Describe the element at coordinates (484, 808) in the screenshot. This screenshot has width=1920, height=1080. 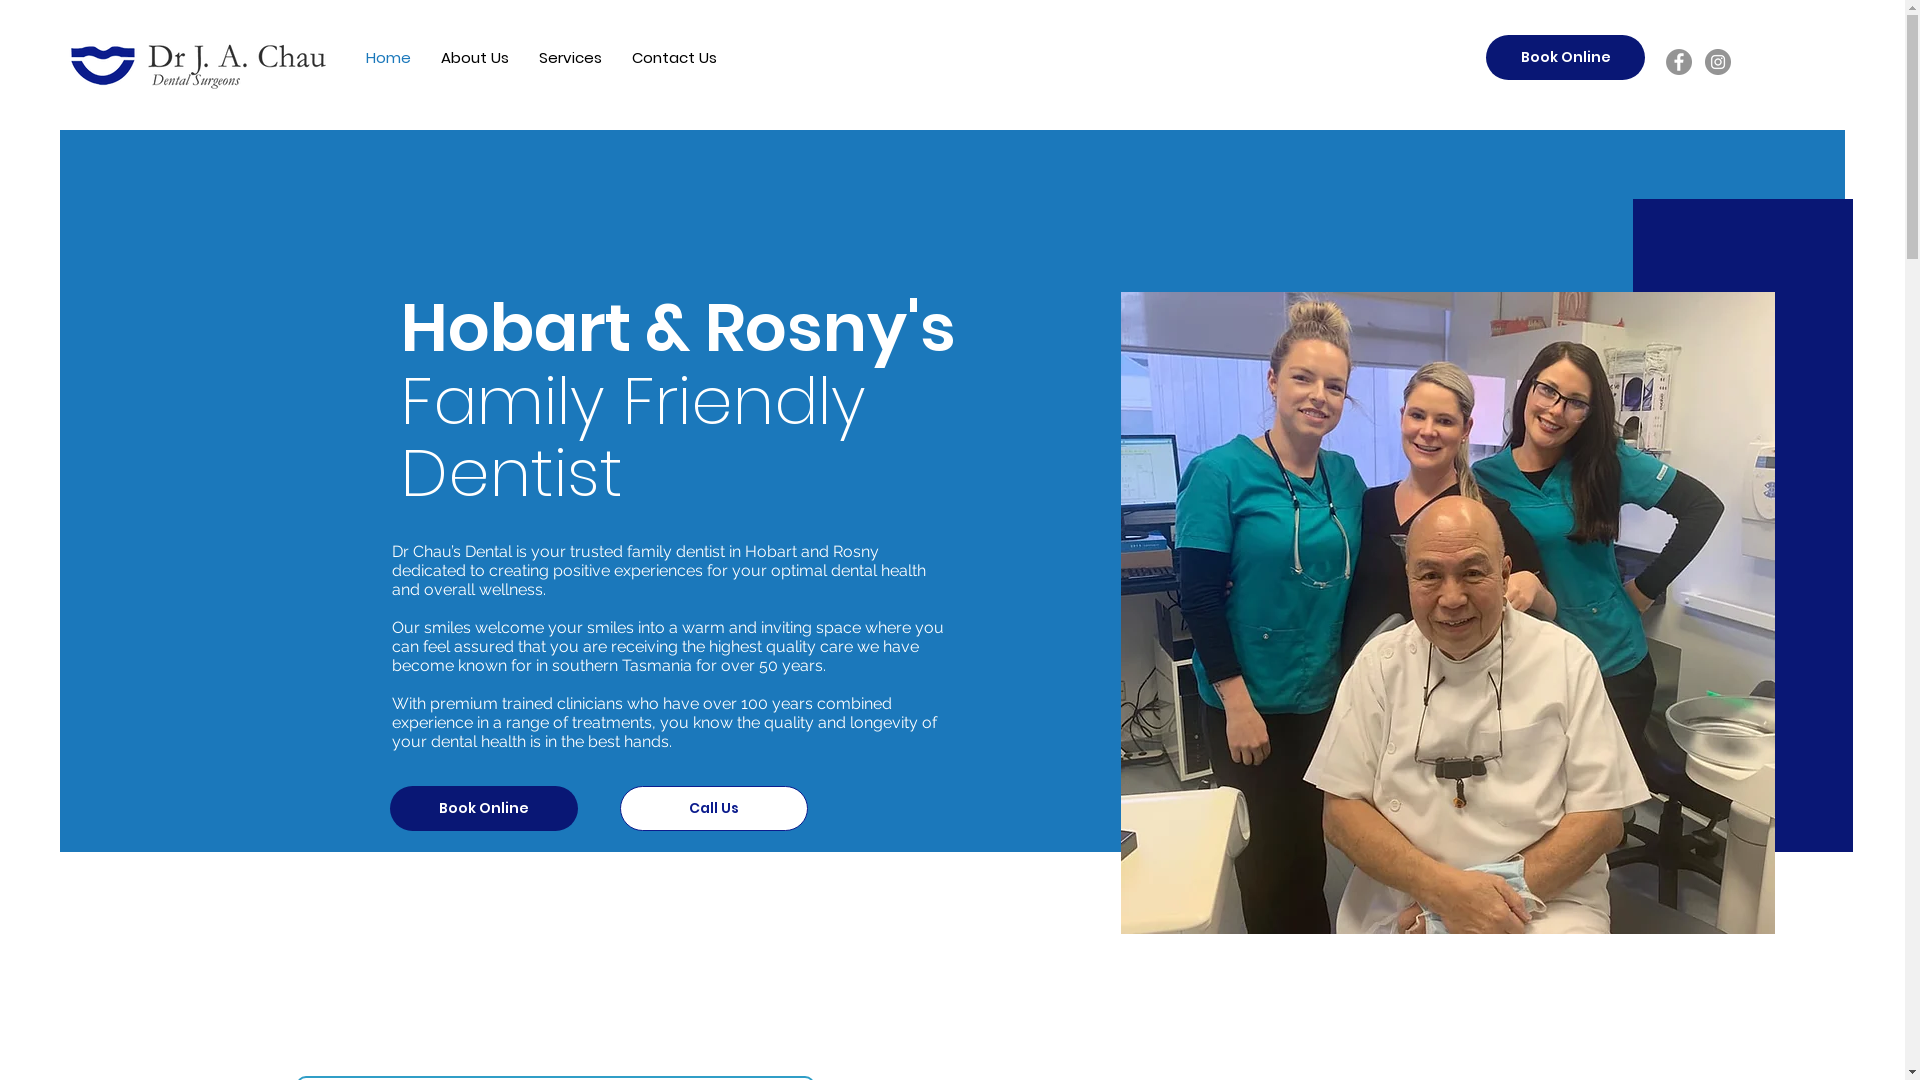
I see `Book Online` at that location.